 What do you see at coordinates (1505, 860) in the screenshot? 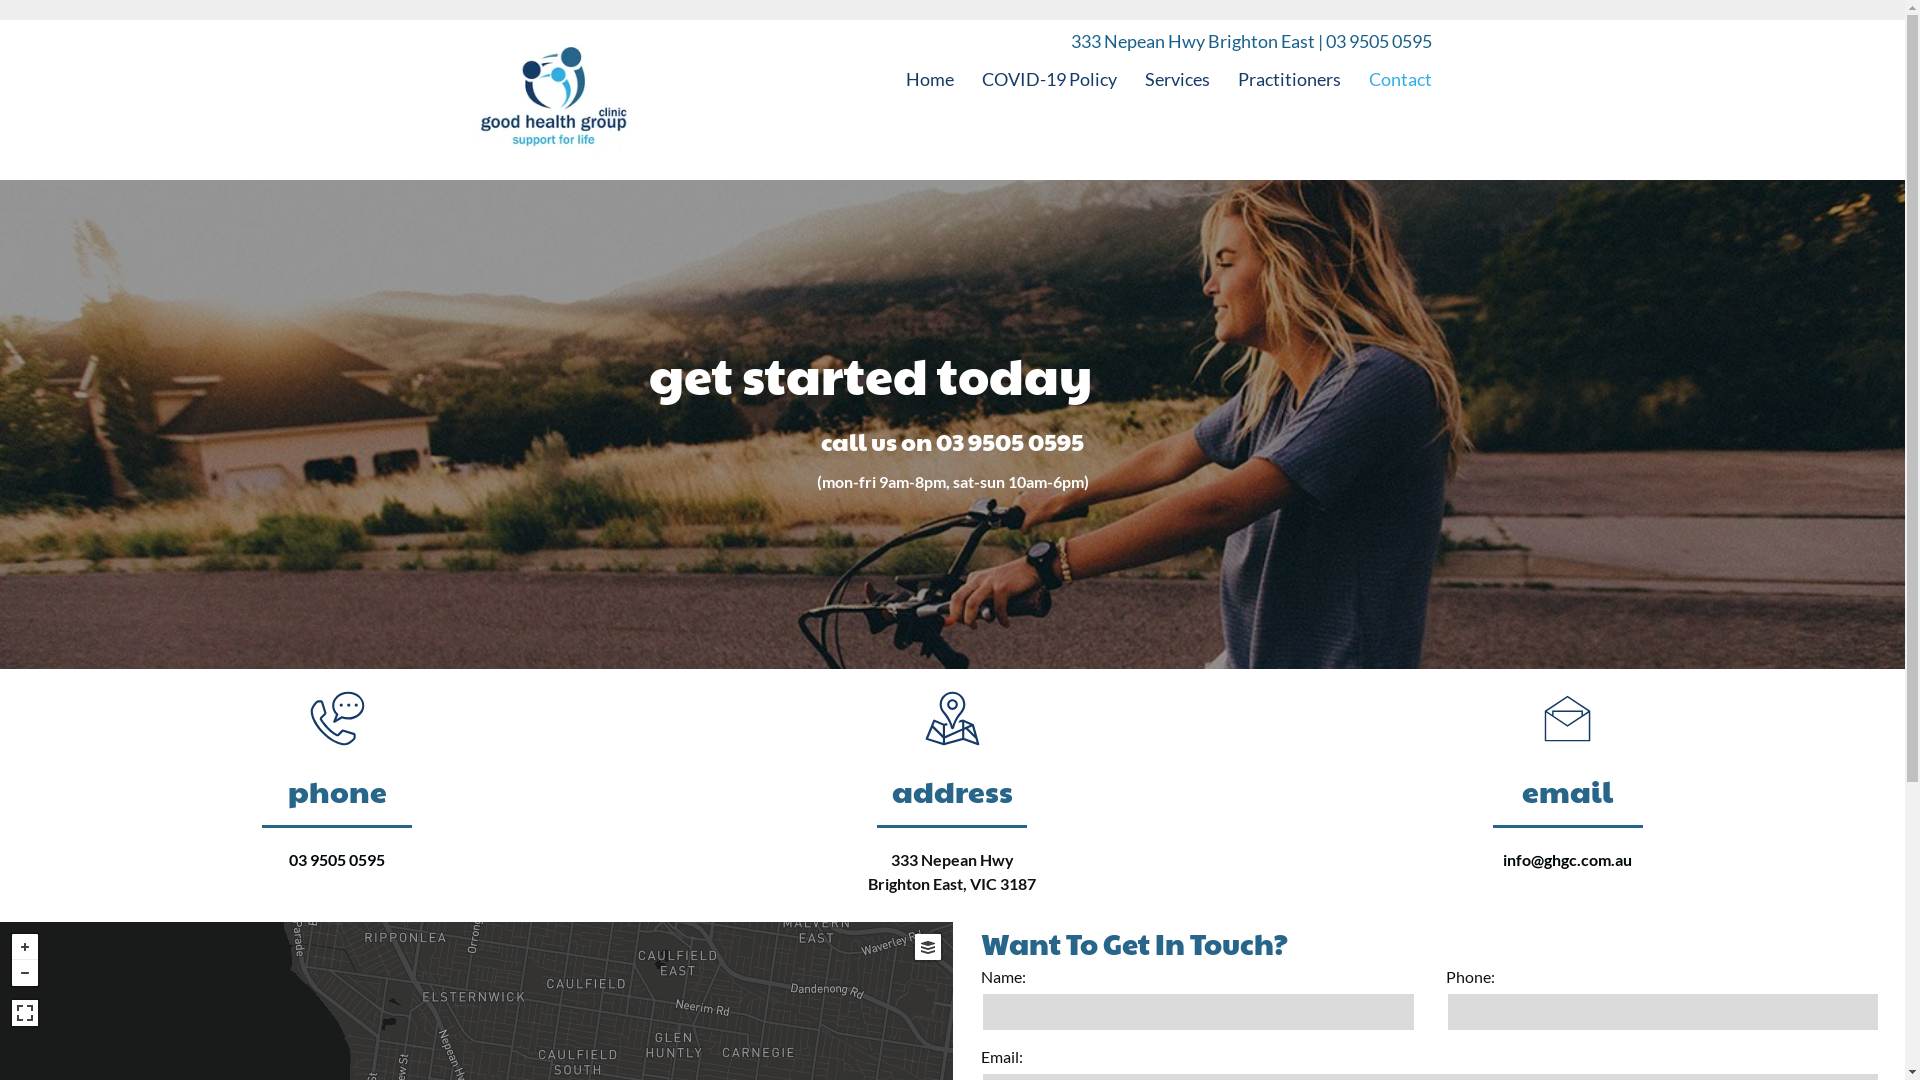
I see `i` at bounding box center [1505, 860].